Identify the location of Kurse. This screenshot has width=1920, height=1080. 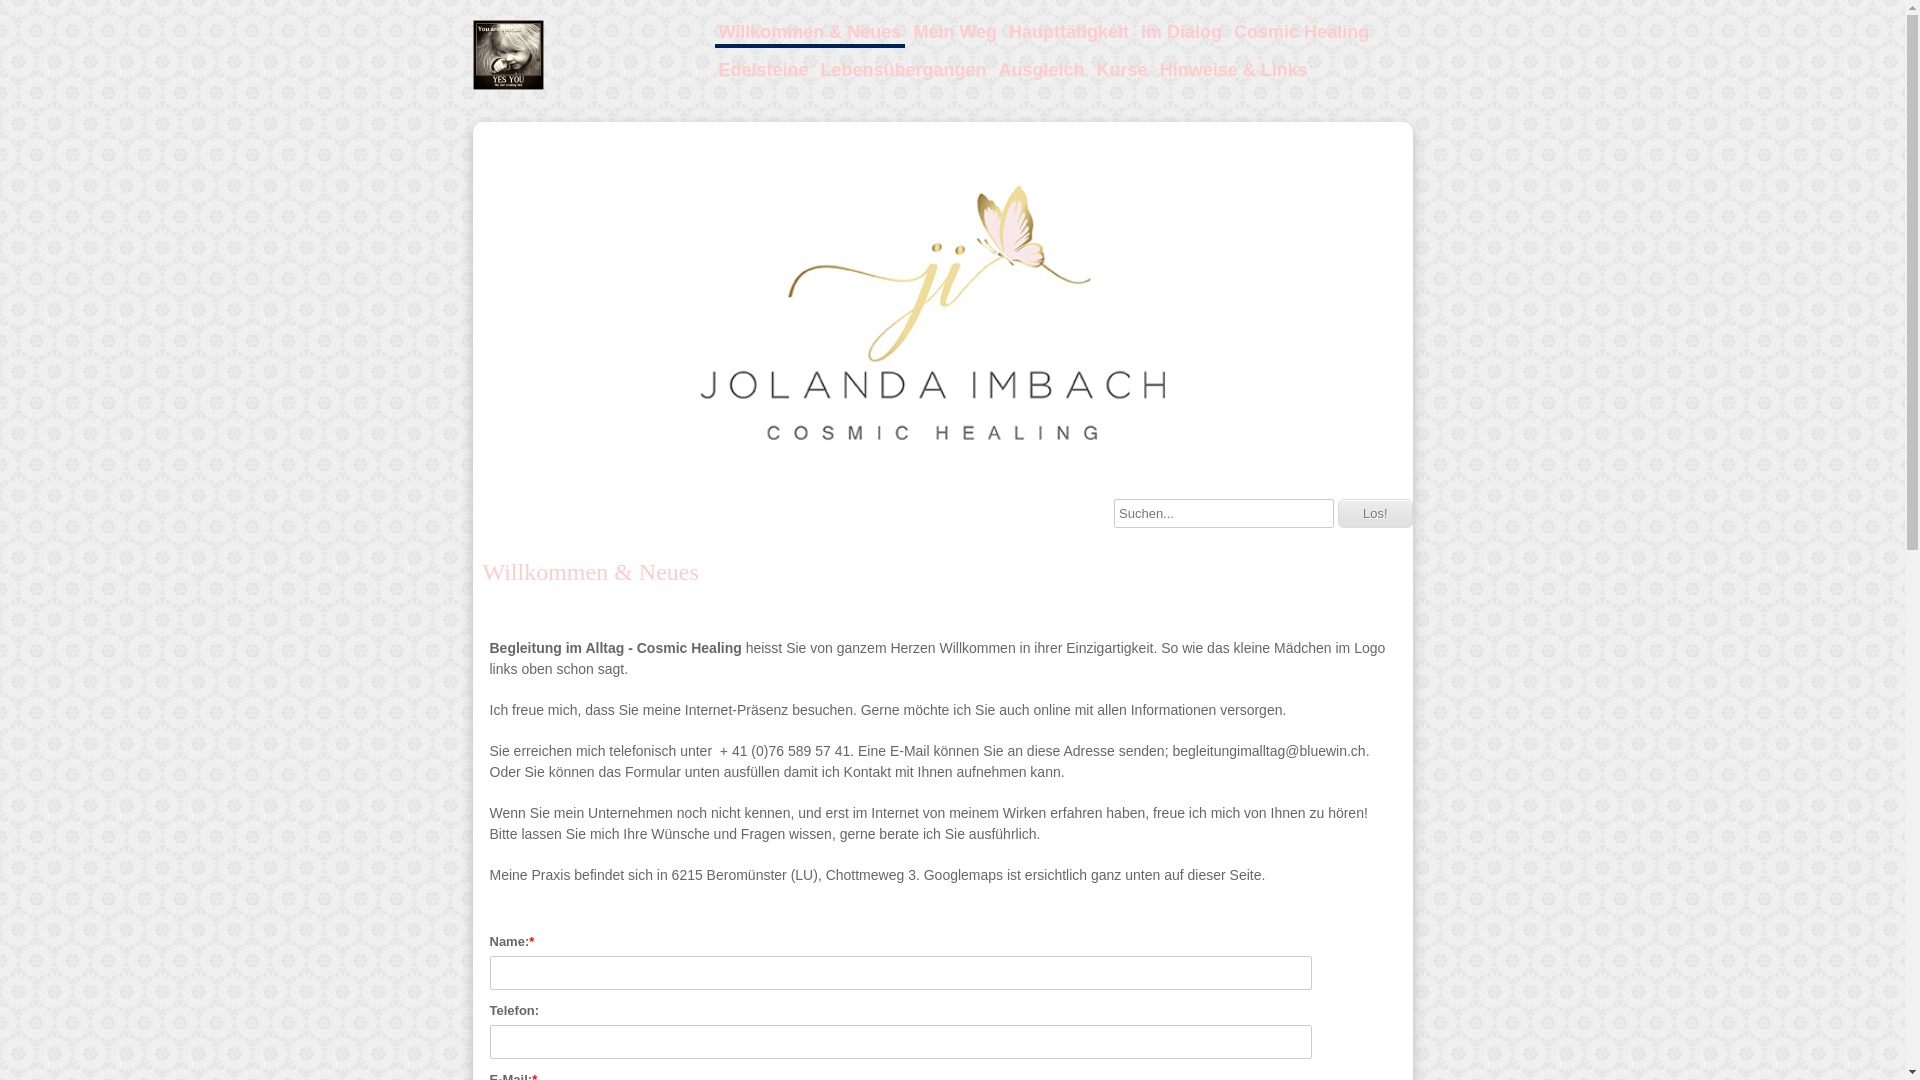
(1122, 70).